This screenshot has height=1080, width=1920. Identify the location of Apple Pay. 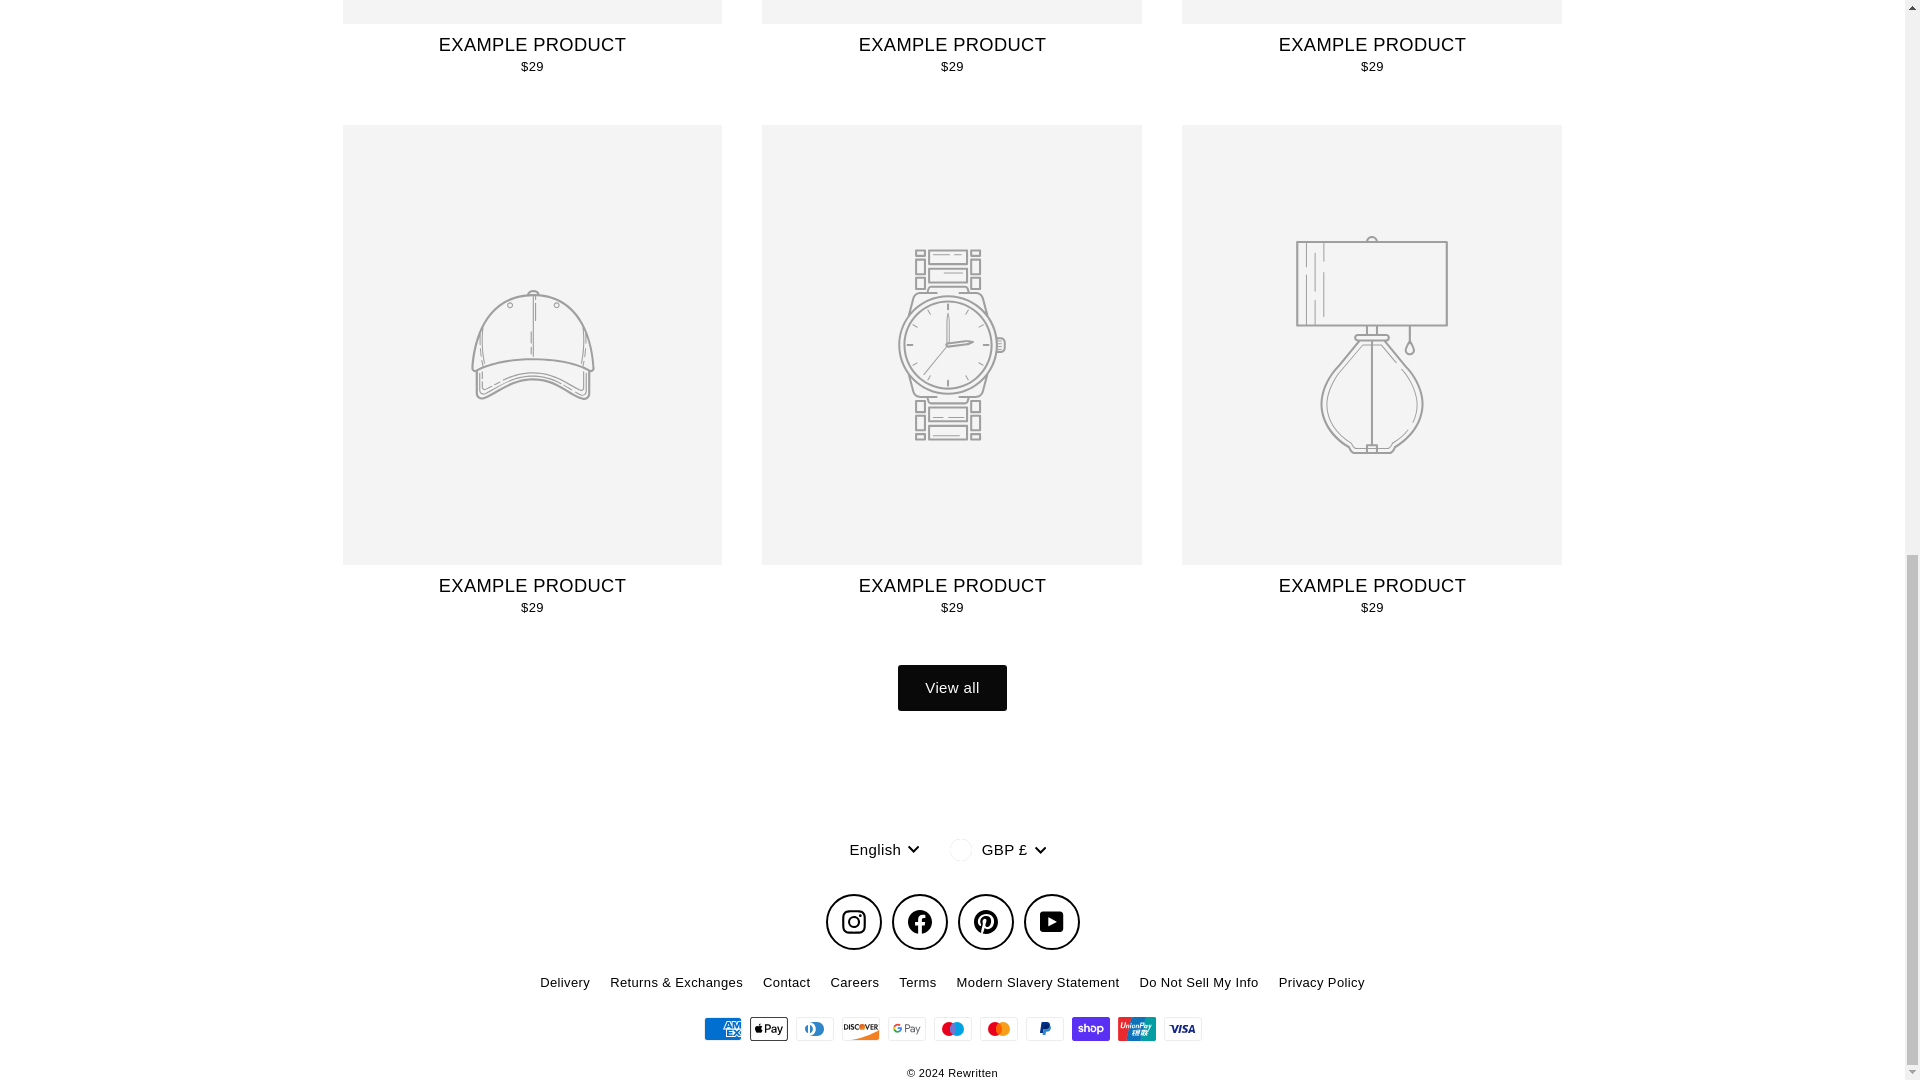
(768, 1029).